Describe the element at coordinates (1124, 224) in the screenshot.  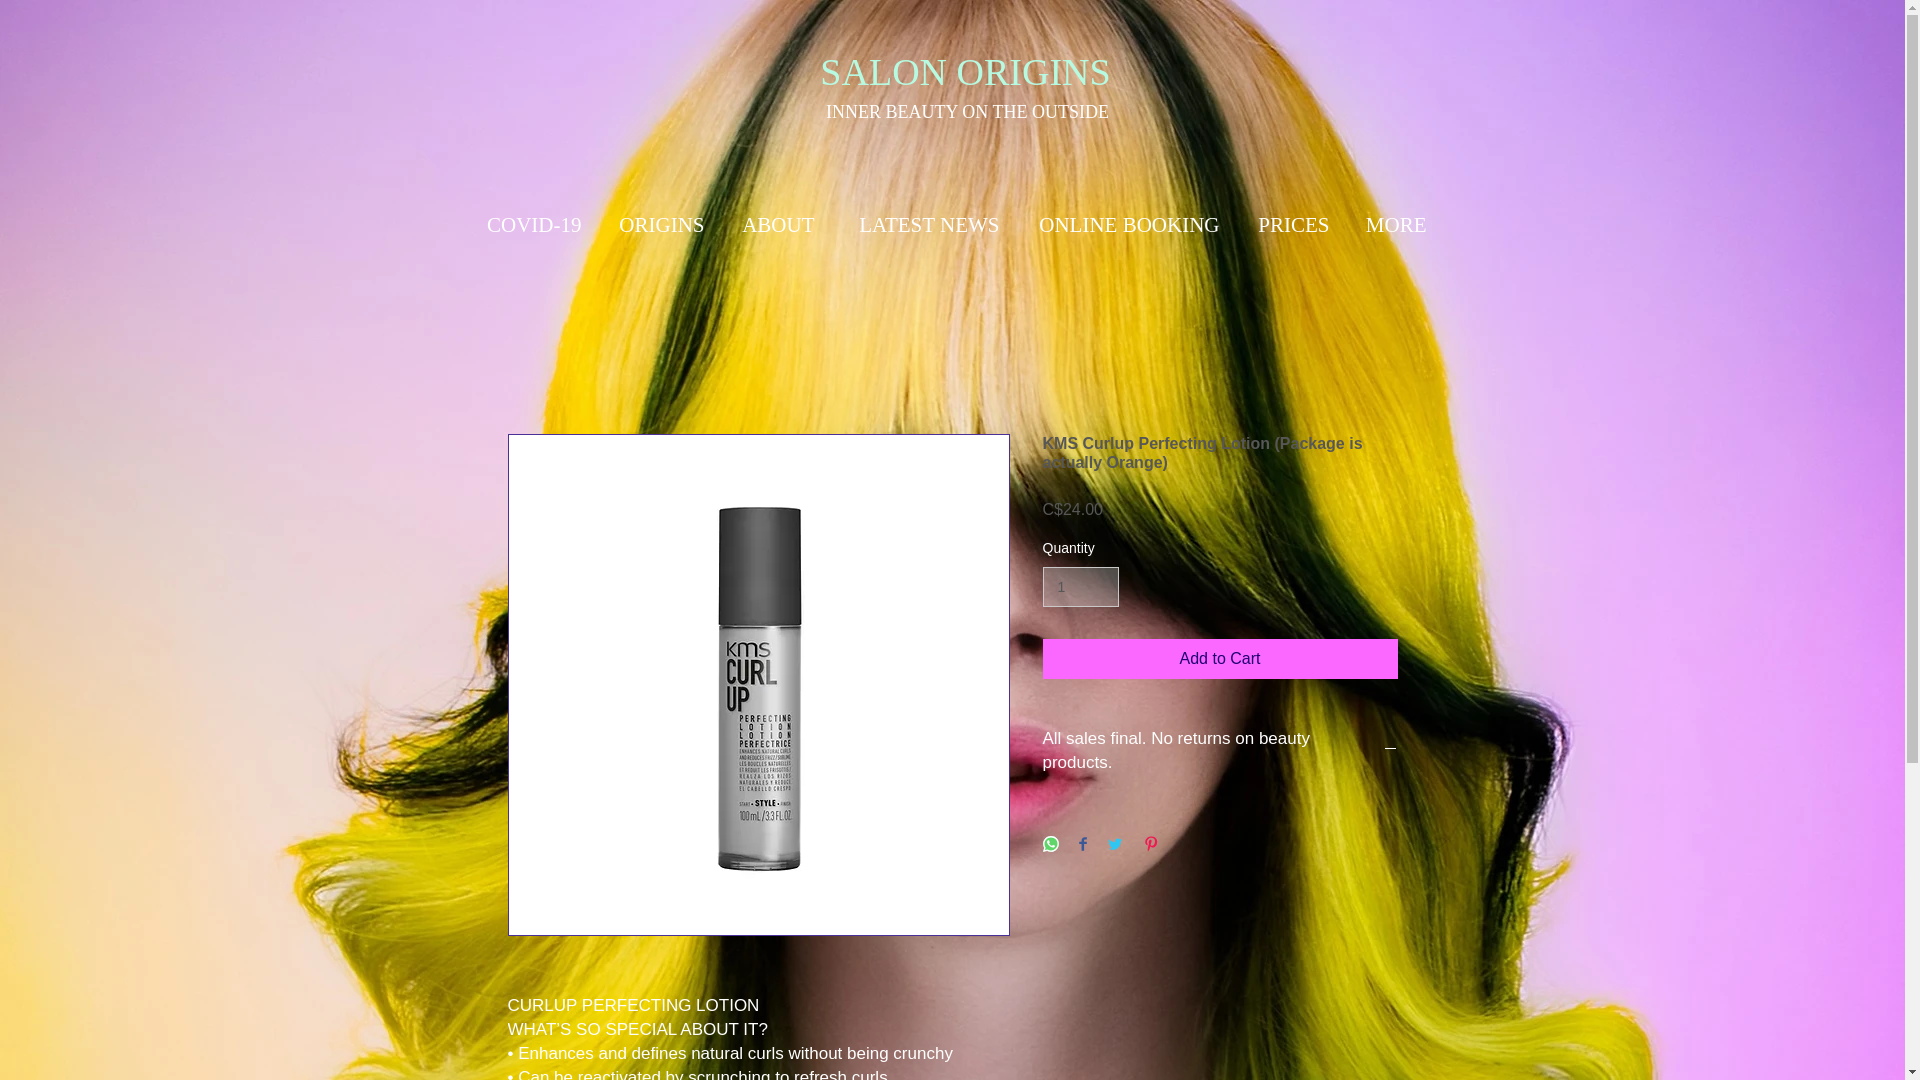
I see `ONLINE BOOKING` at that location.